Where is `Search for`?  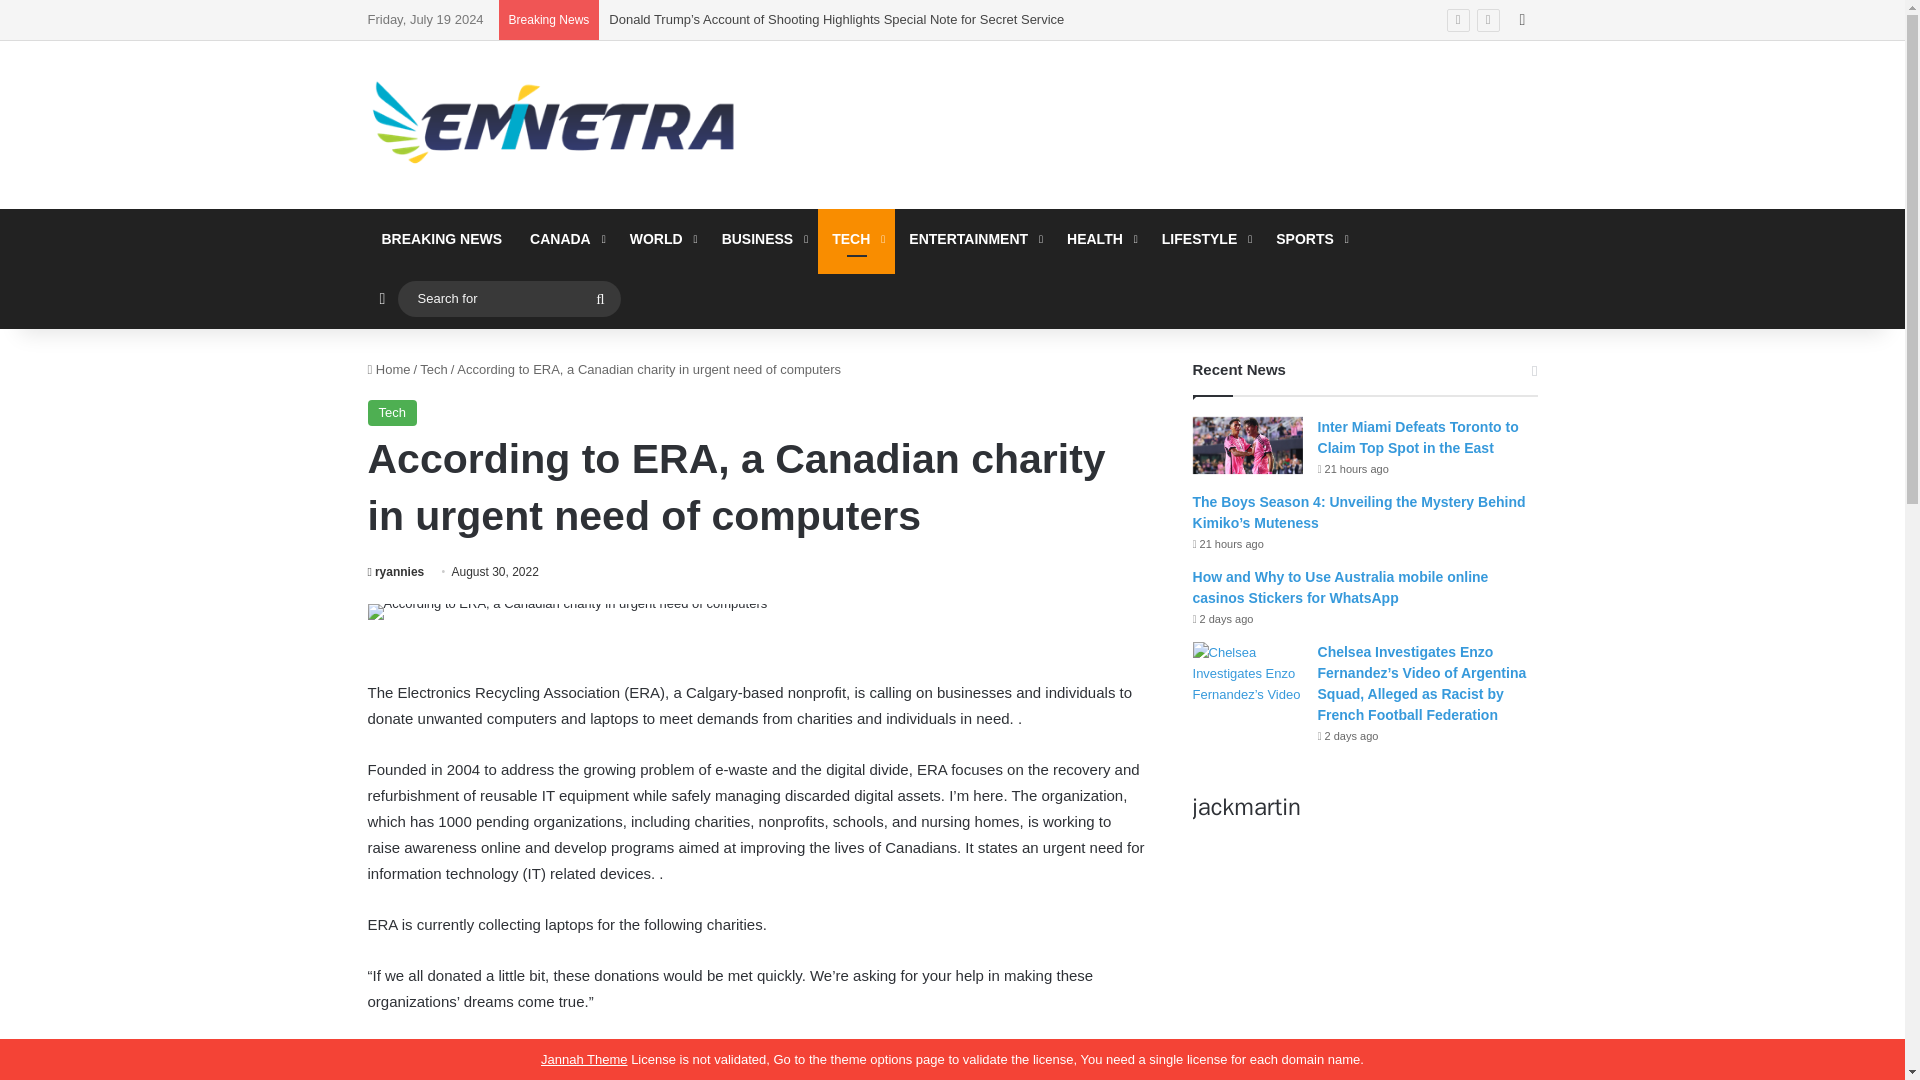 Search for is located at coordinates (600, 298).